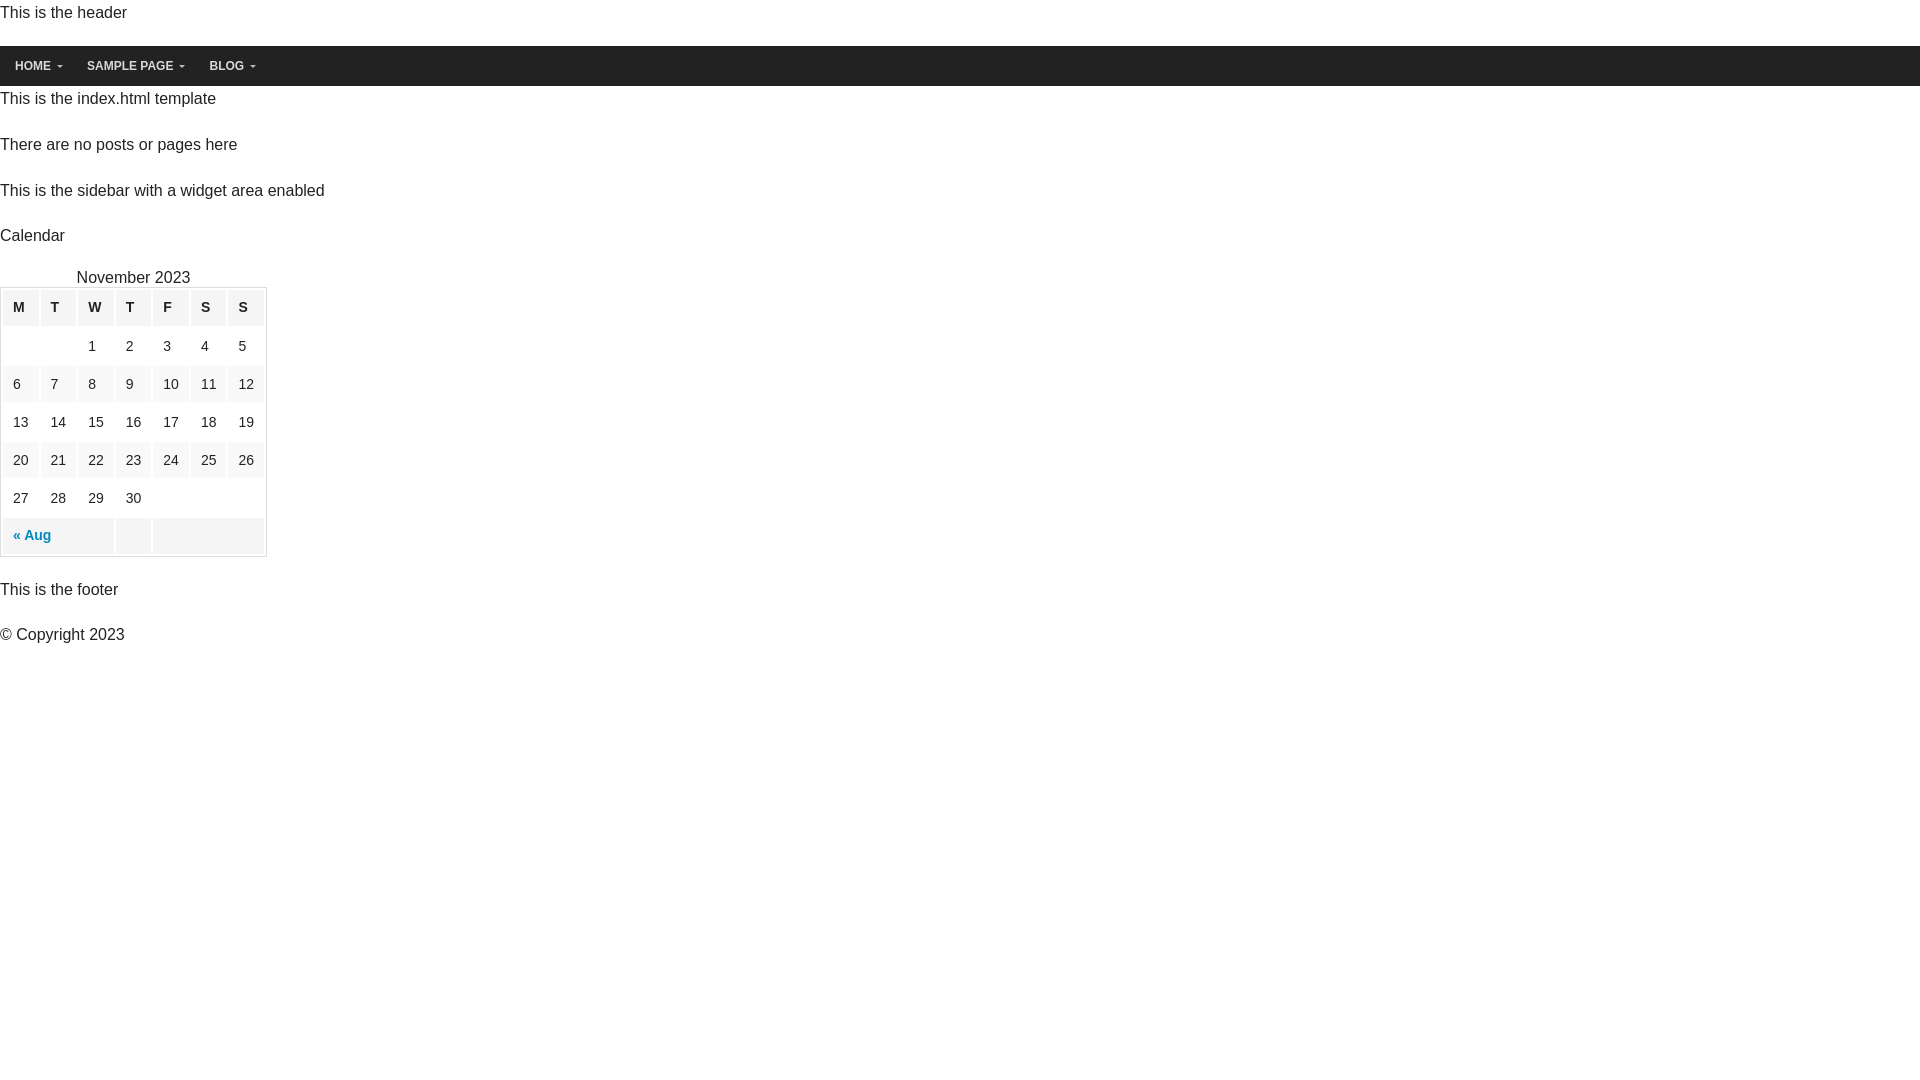 The image size is (1920, 1080). Describe the element at coordinates (132, 66) in the screenshot. I see `SAMPLE PAGE` at that location.